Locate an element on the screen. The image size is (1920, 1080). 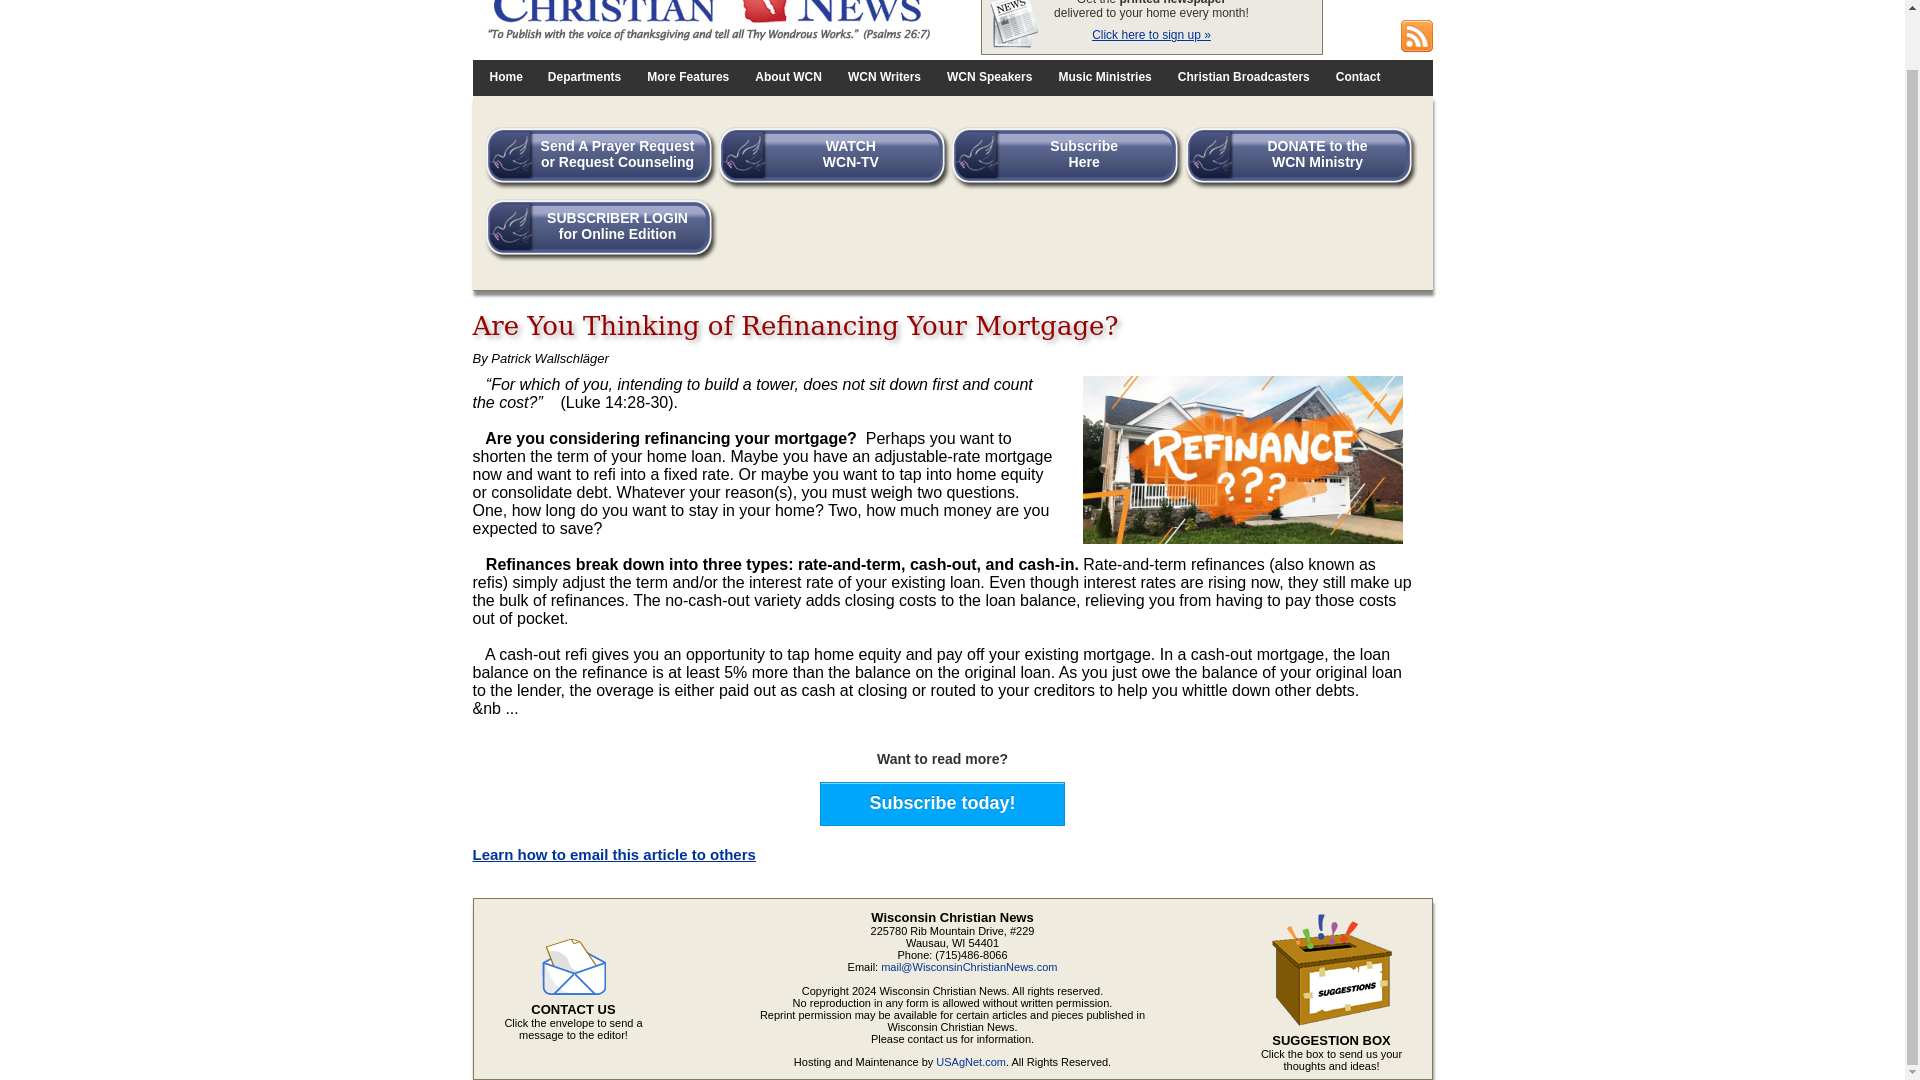
Music Ministries is located at coordinates (606, 234).